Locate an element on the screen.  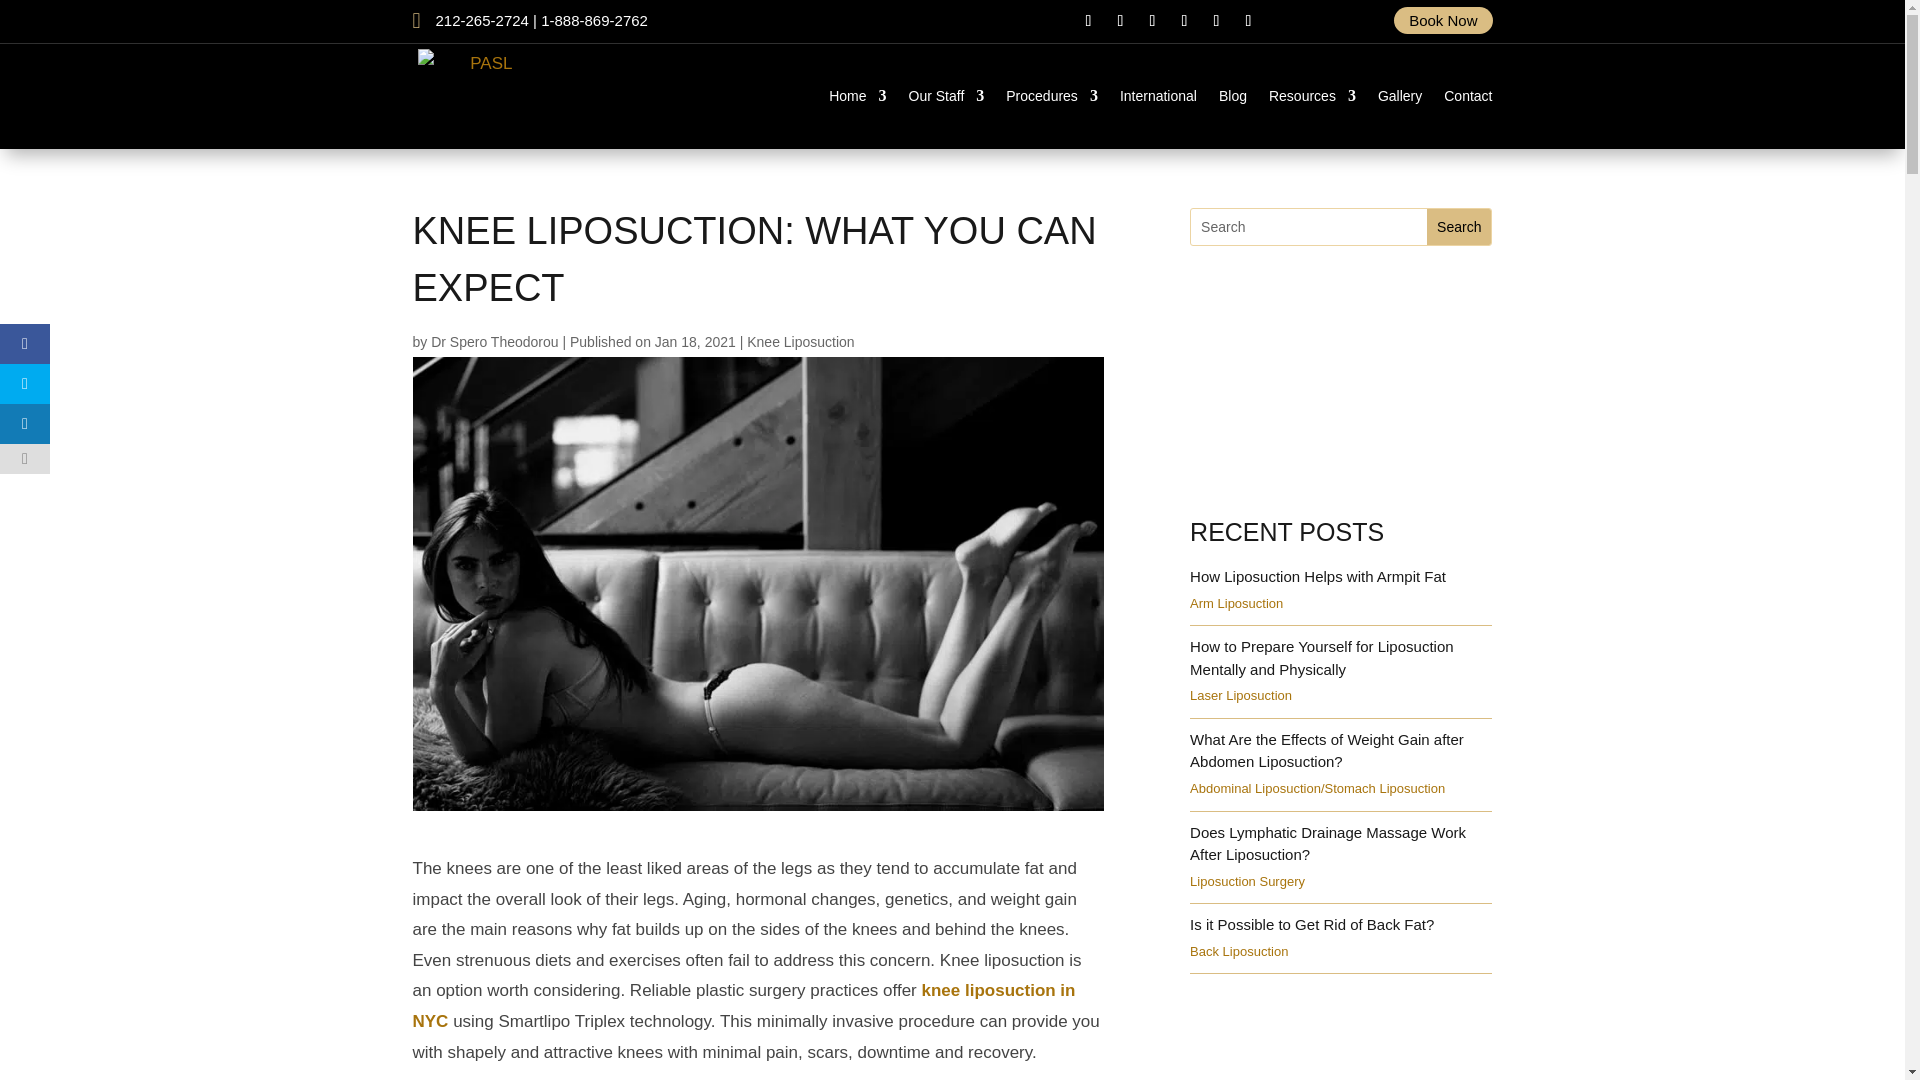
Follow on LinkedIn is located at coordinates (1248, 20).